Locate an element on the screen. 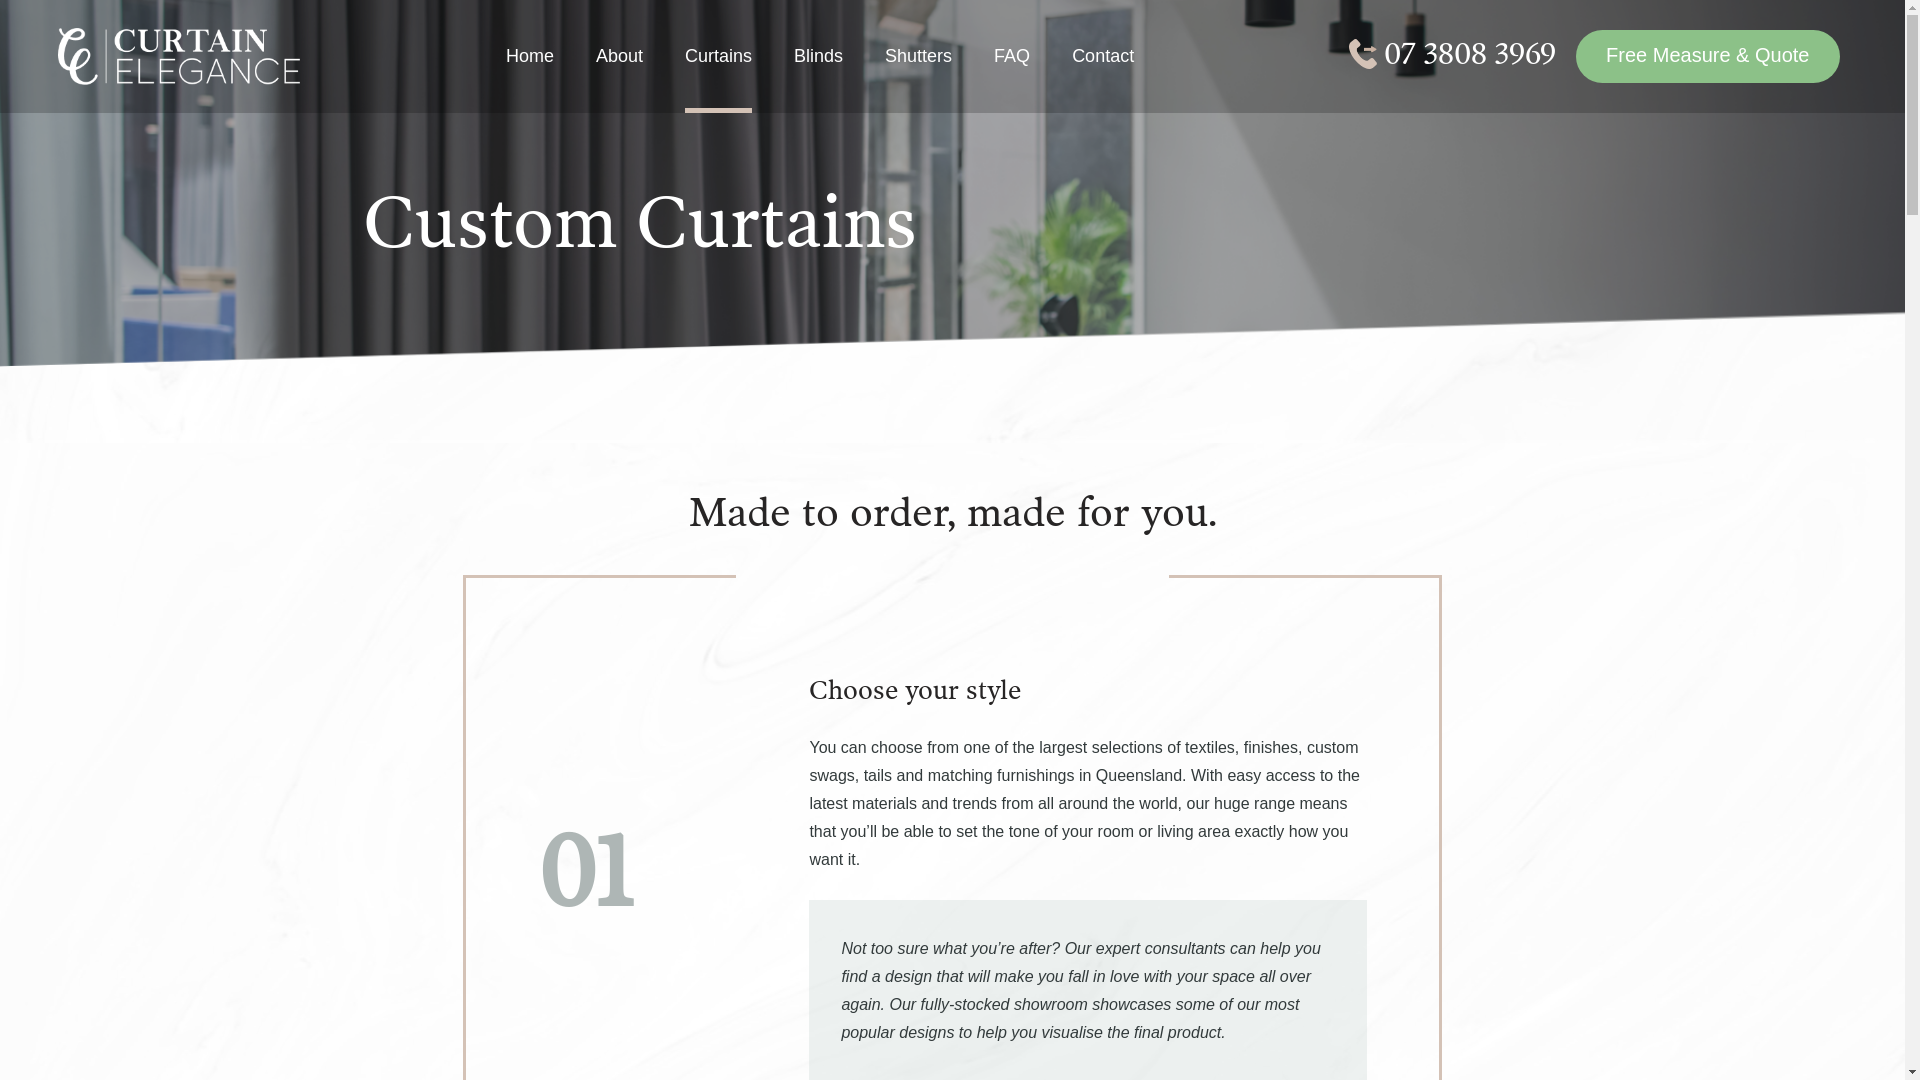  Home is located at coordinates (530, 77).